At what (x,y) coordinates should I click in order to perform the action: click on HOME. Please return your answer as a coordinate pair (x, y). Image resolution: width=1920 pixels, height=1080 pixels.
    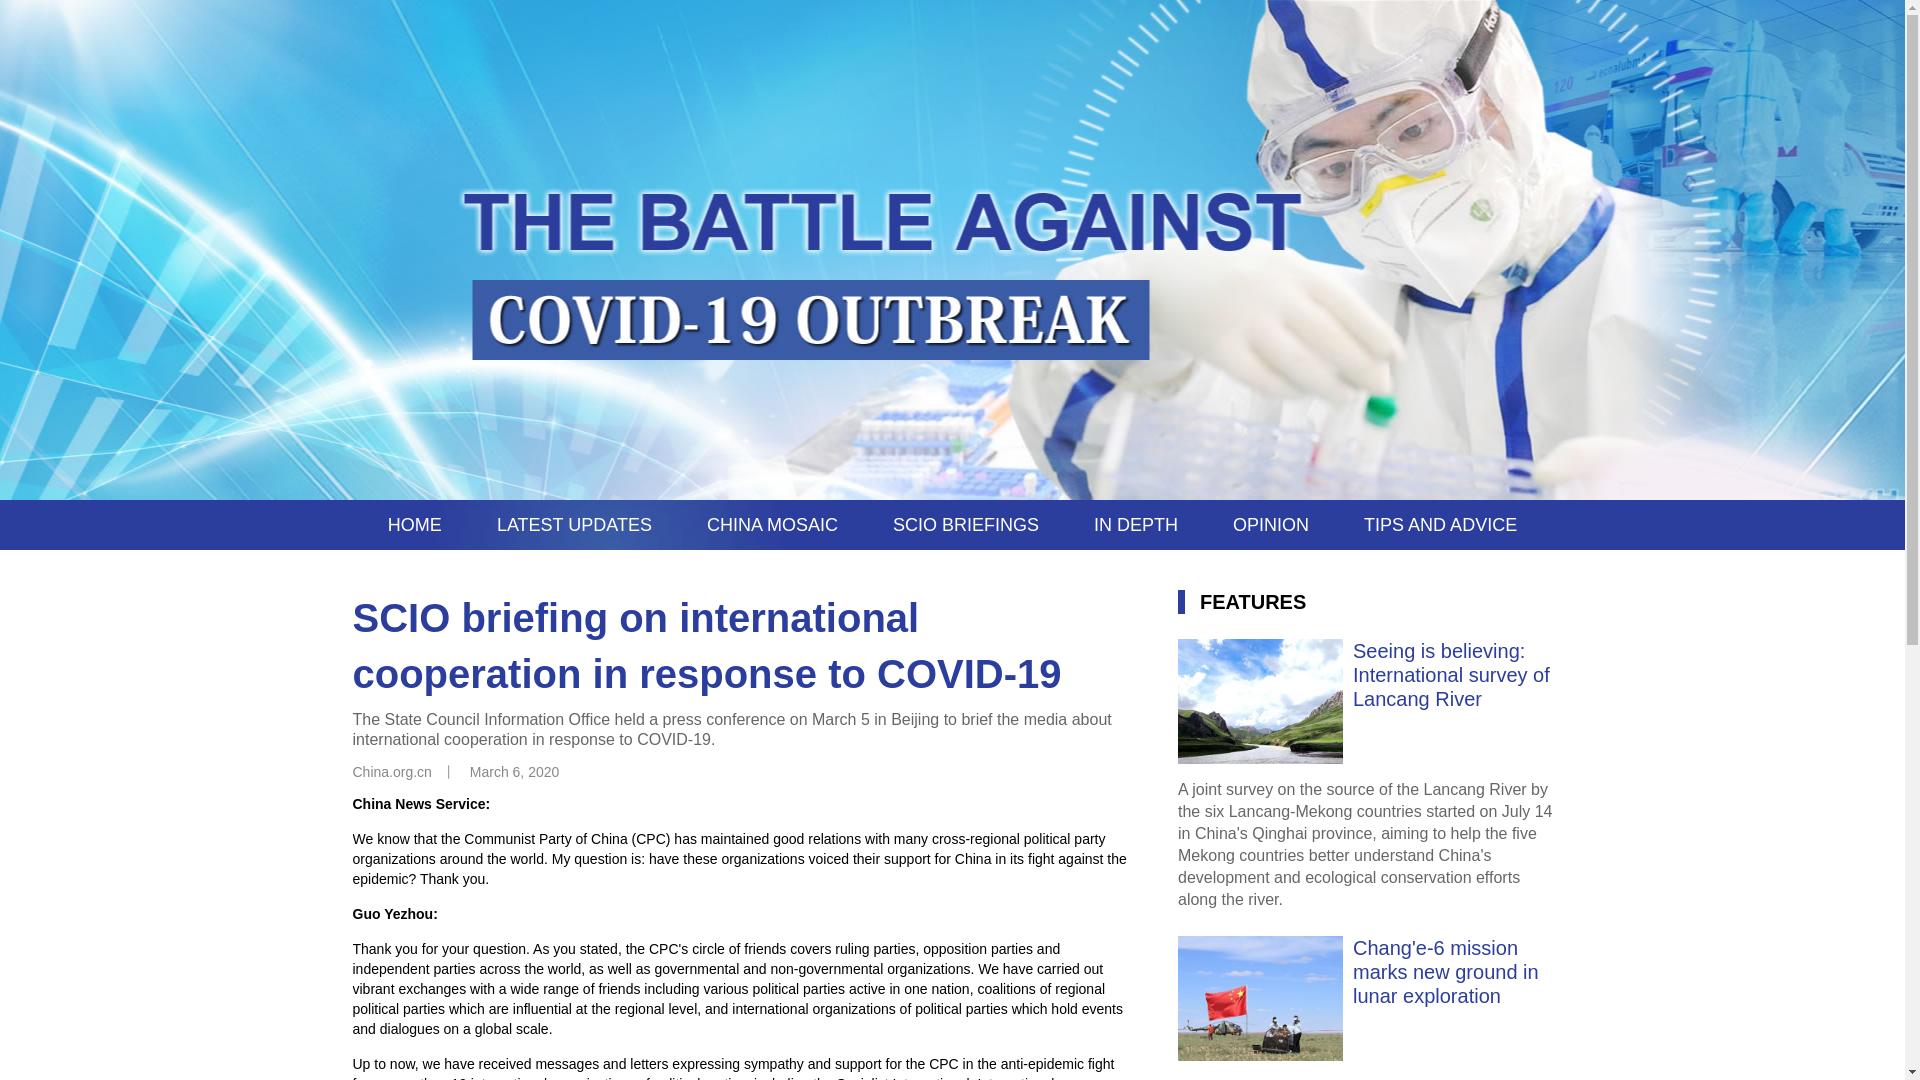
    Looking at the image, I should click on (414, 524).